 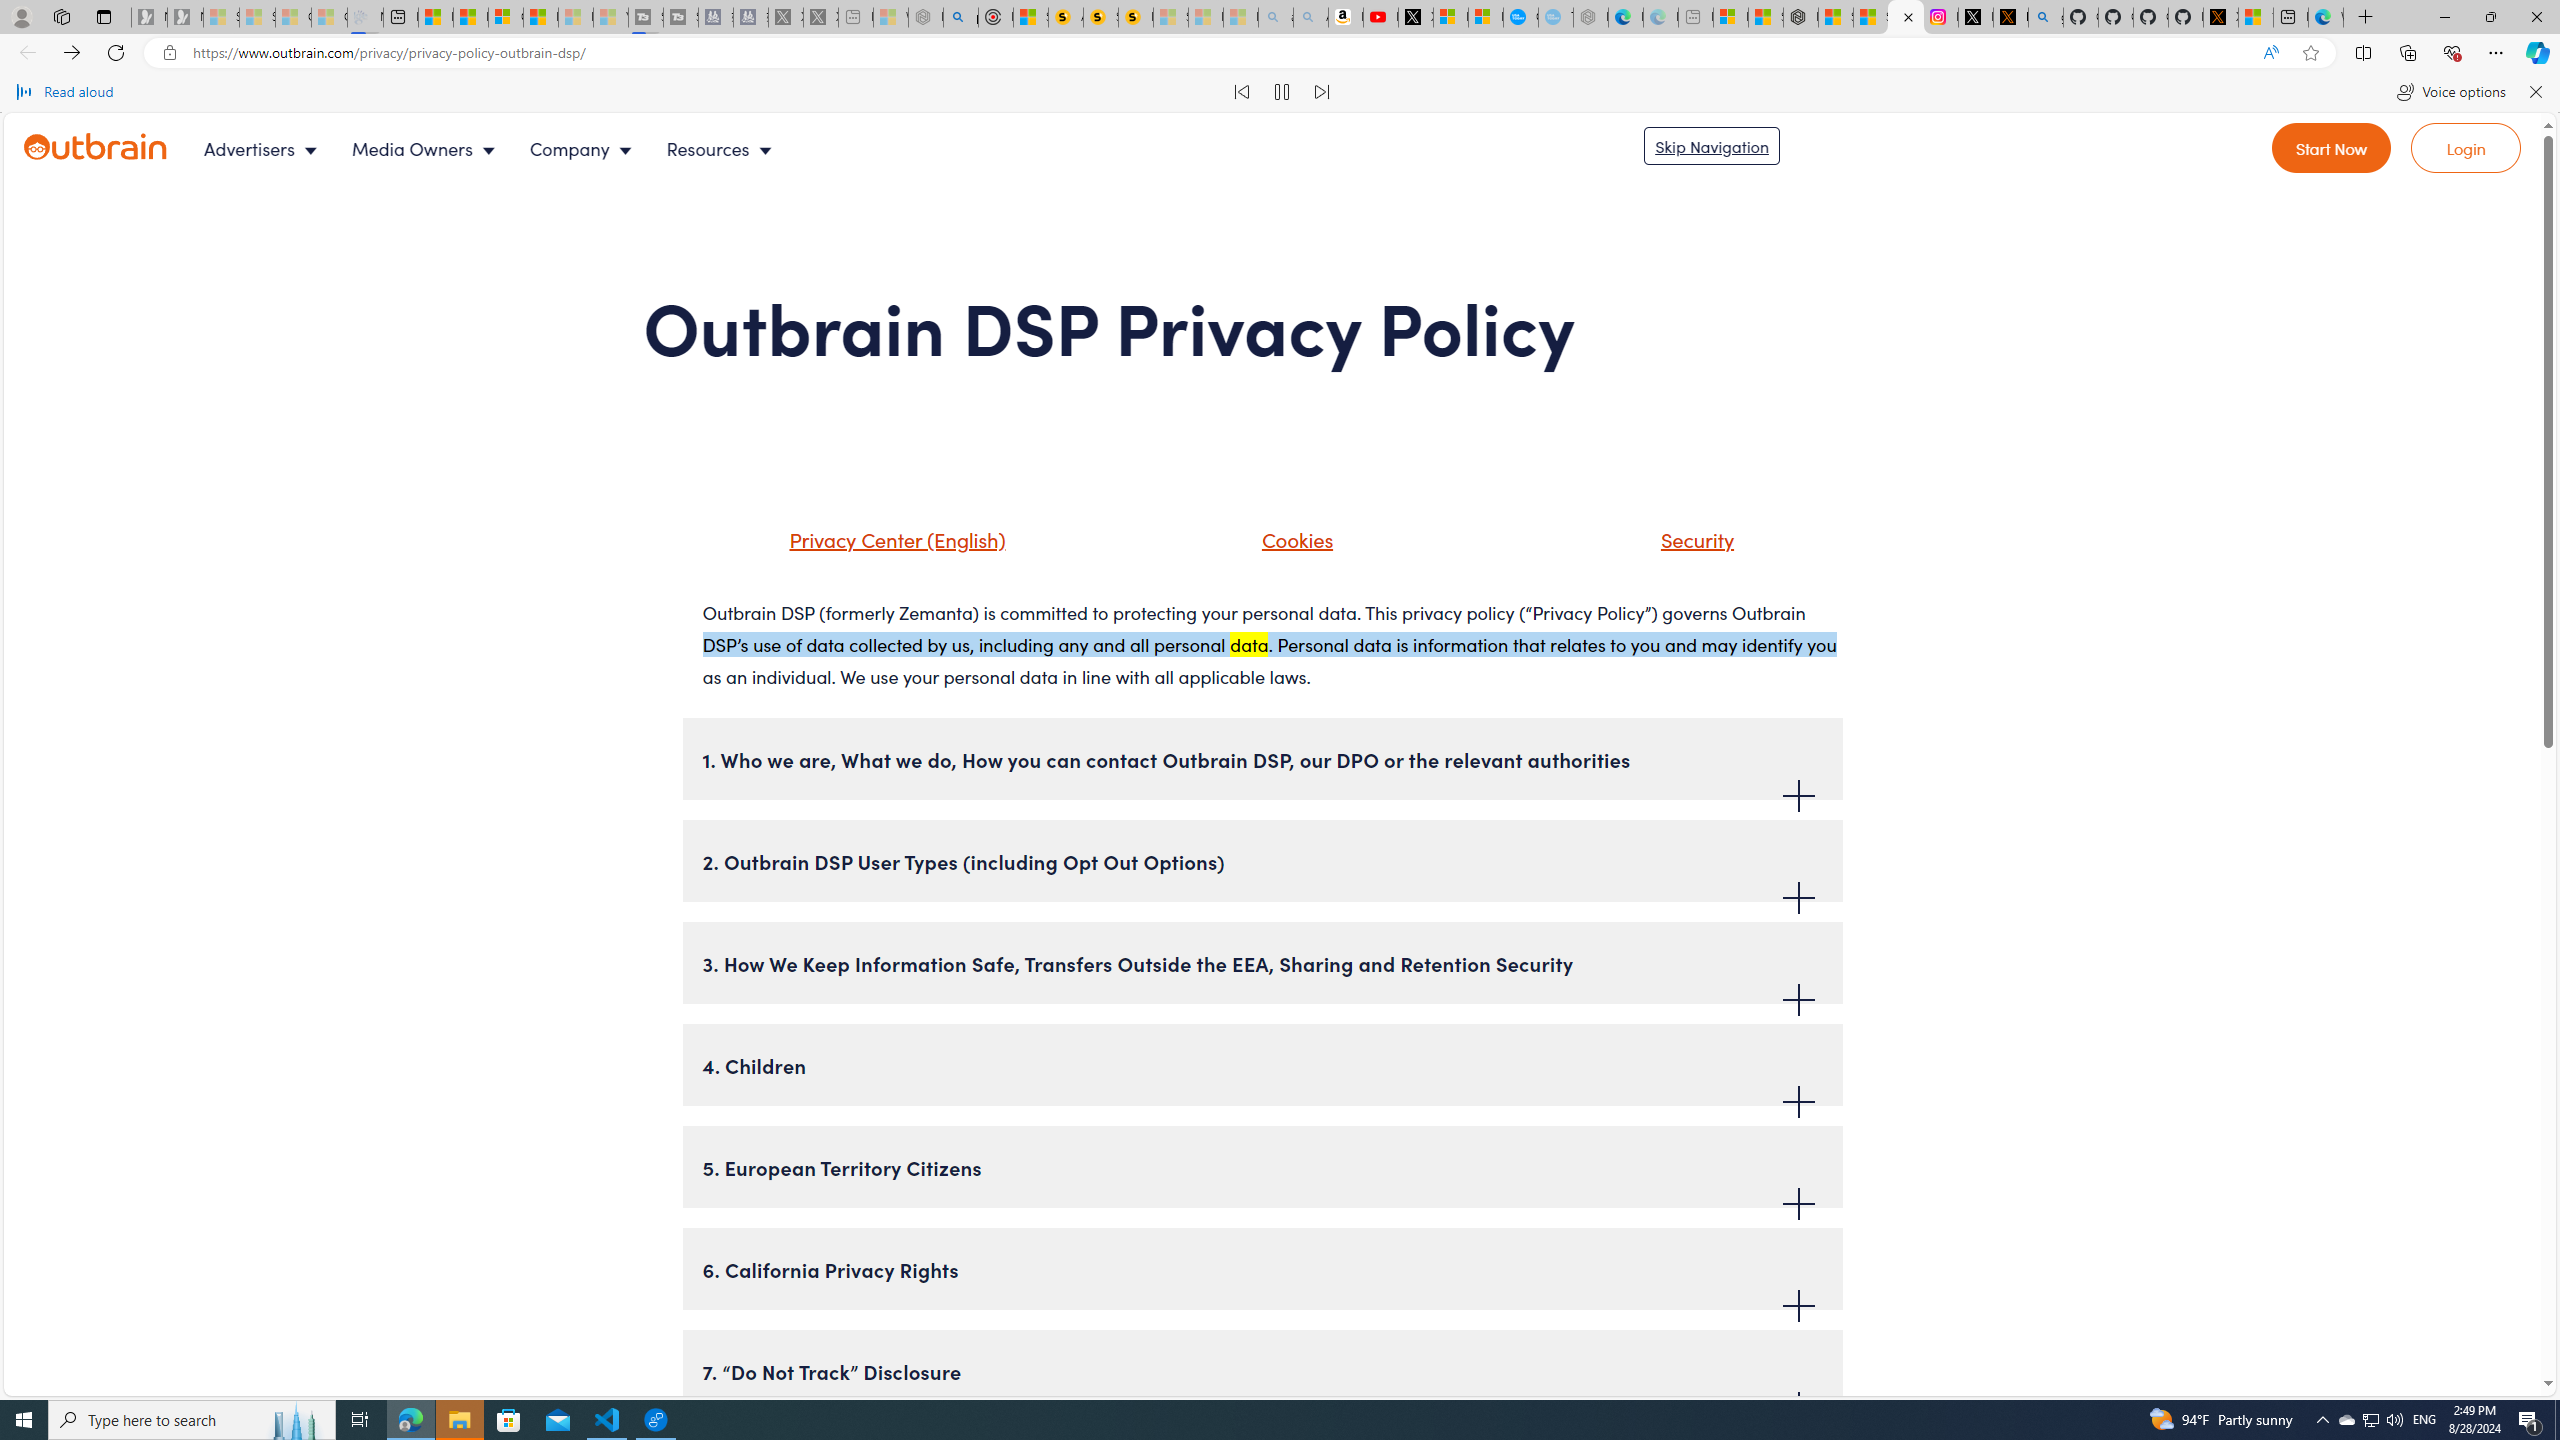 What do you see at coordinates (1693, 538) in the screenshot?
I see `Security` at bounding box center [1693, 538].